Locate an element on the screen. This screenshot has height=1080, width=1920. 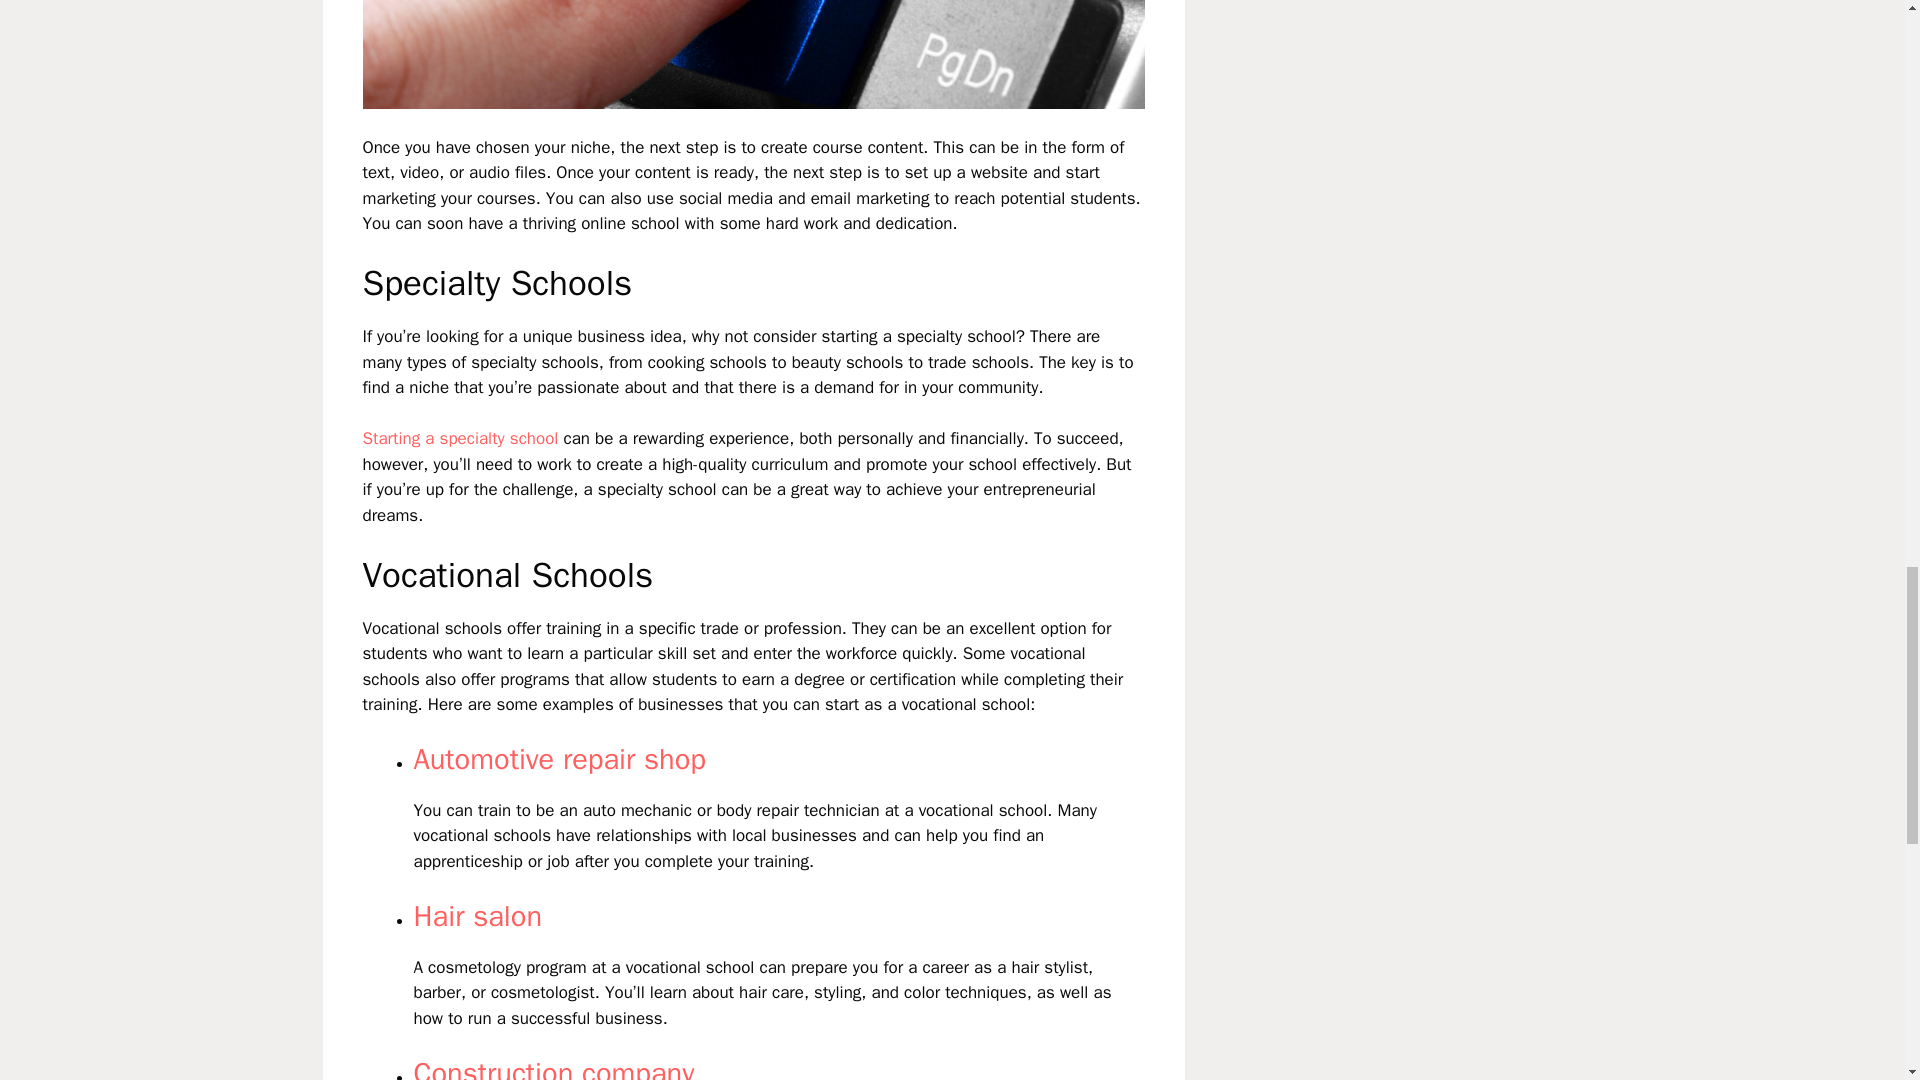
Starting a specialty school is located at coordinates (460, 438).